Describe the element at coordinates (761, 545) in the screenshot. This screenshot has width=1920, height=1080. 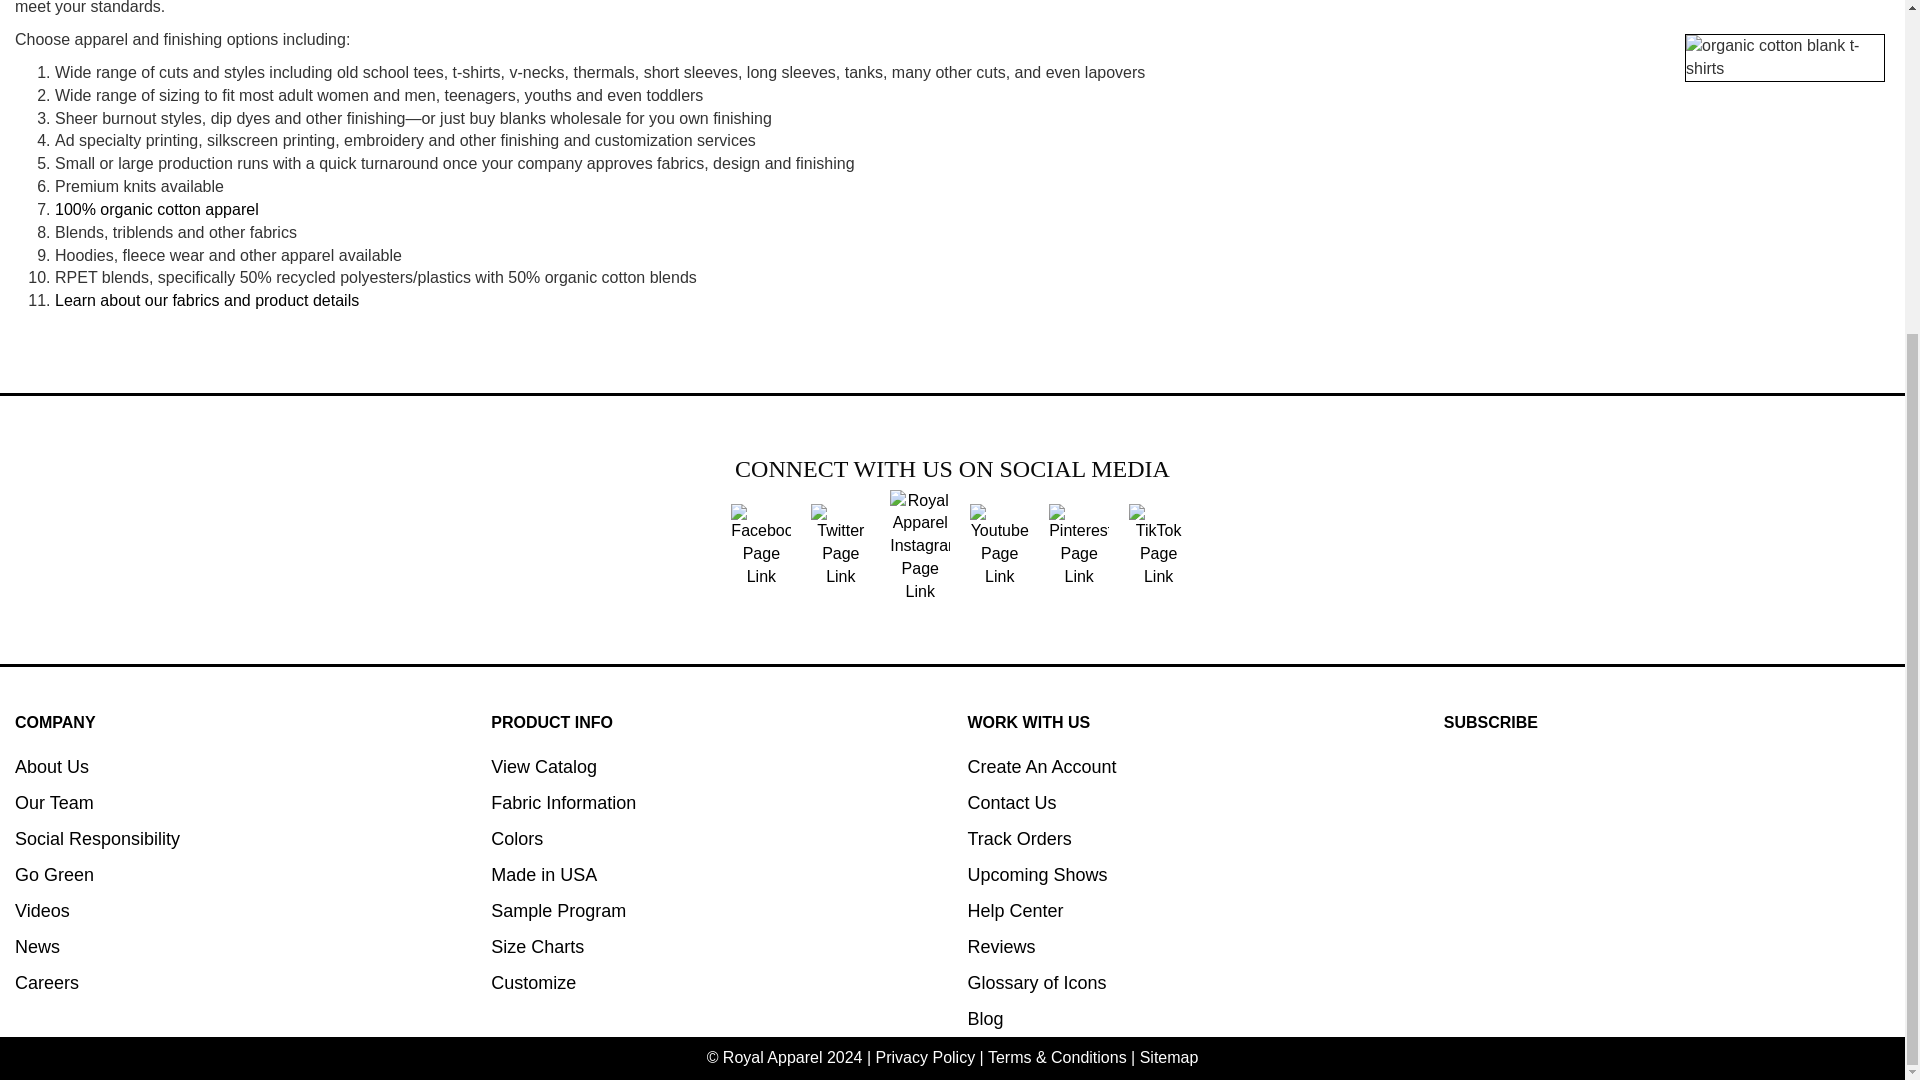
I see `Follow us on Facebook` at that location.